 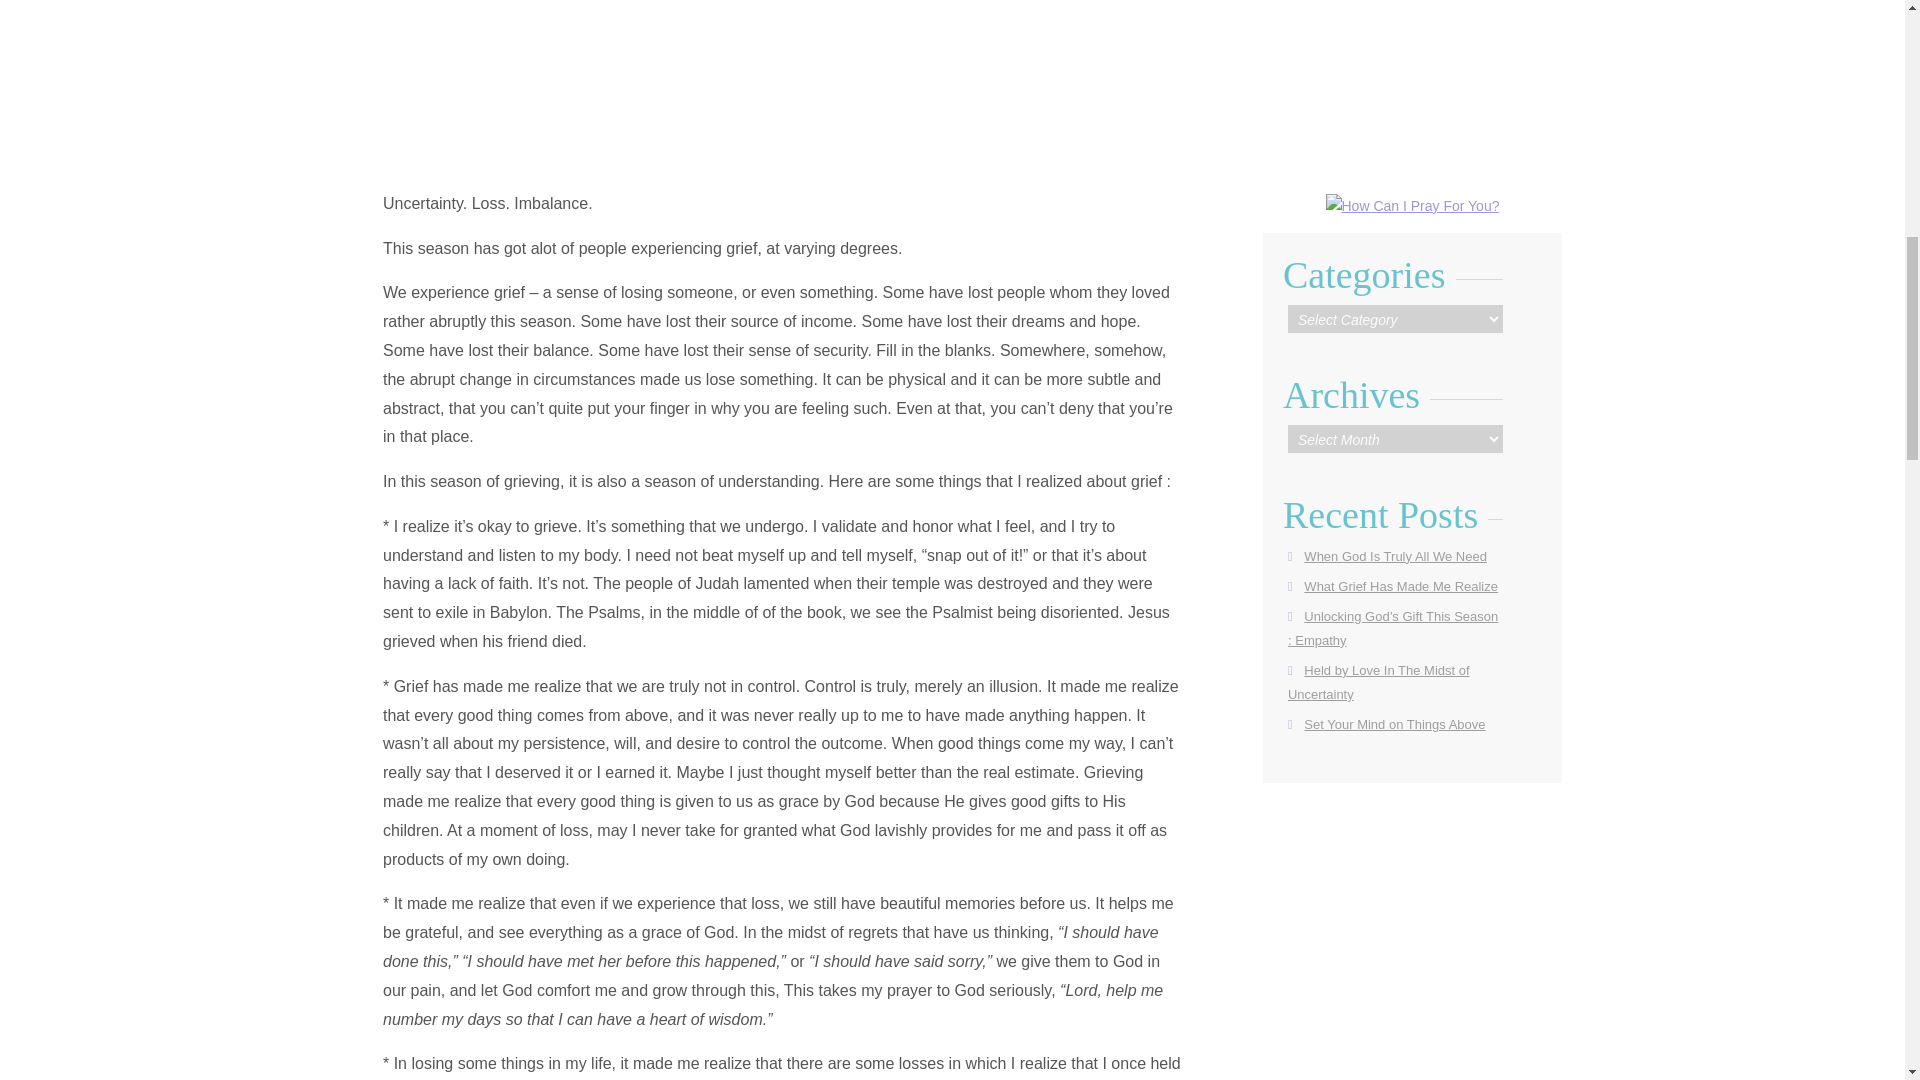 I want to click on What Grief Has Made Me Realize, so click(x=1400, y=586).